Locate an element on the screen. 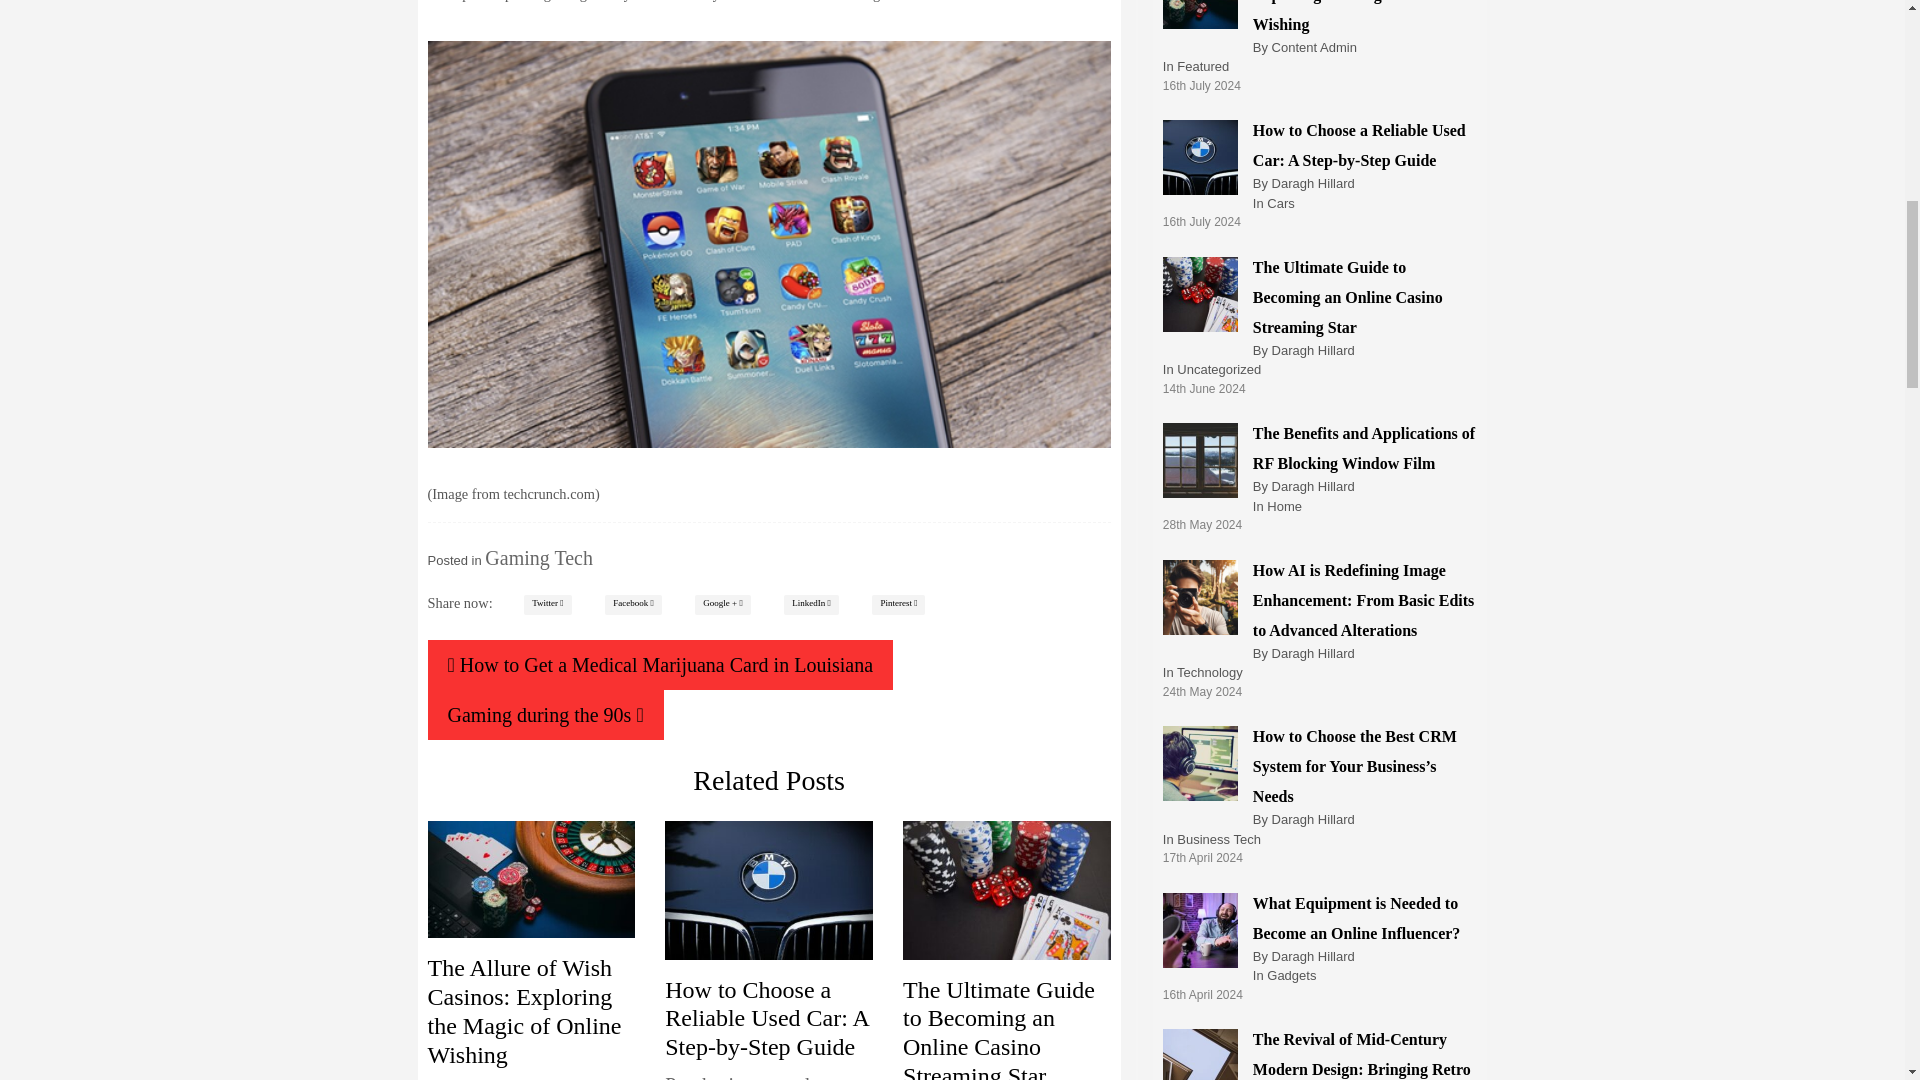 The width and height of the screenshot is (1920, 1080). Gaming Tech is located at coordinates (539, 558).